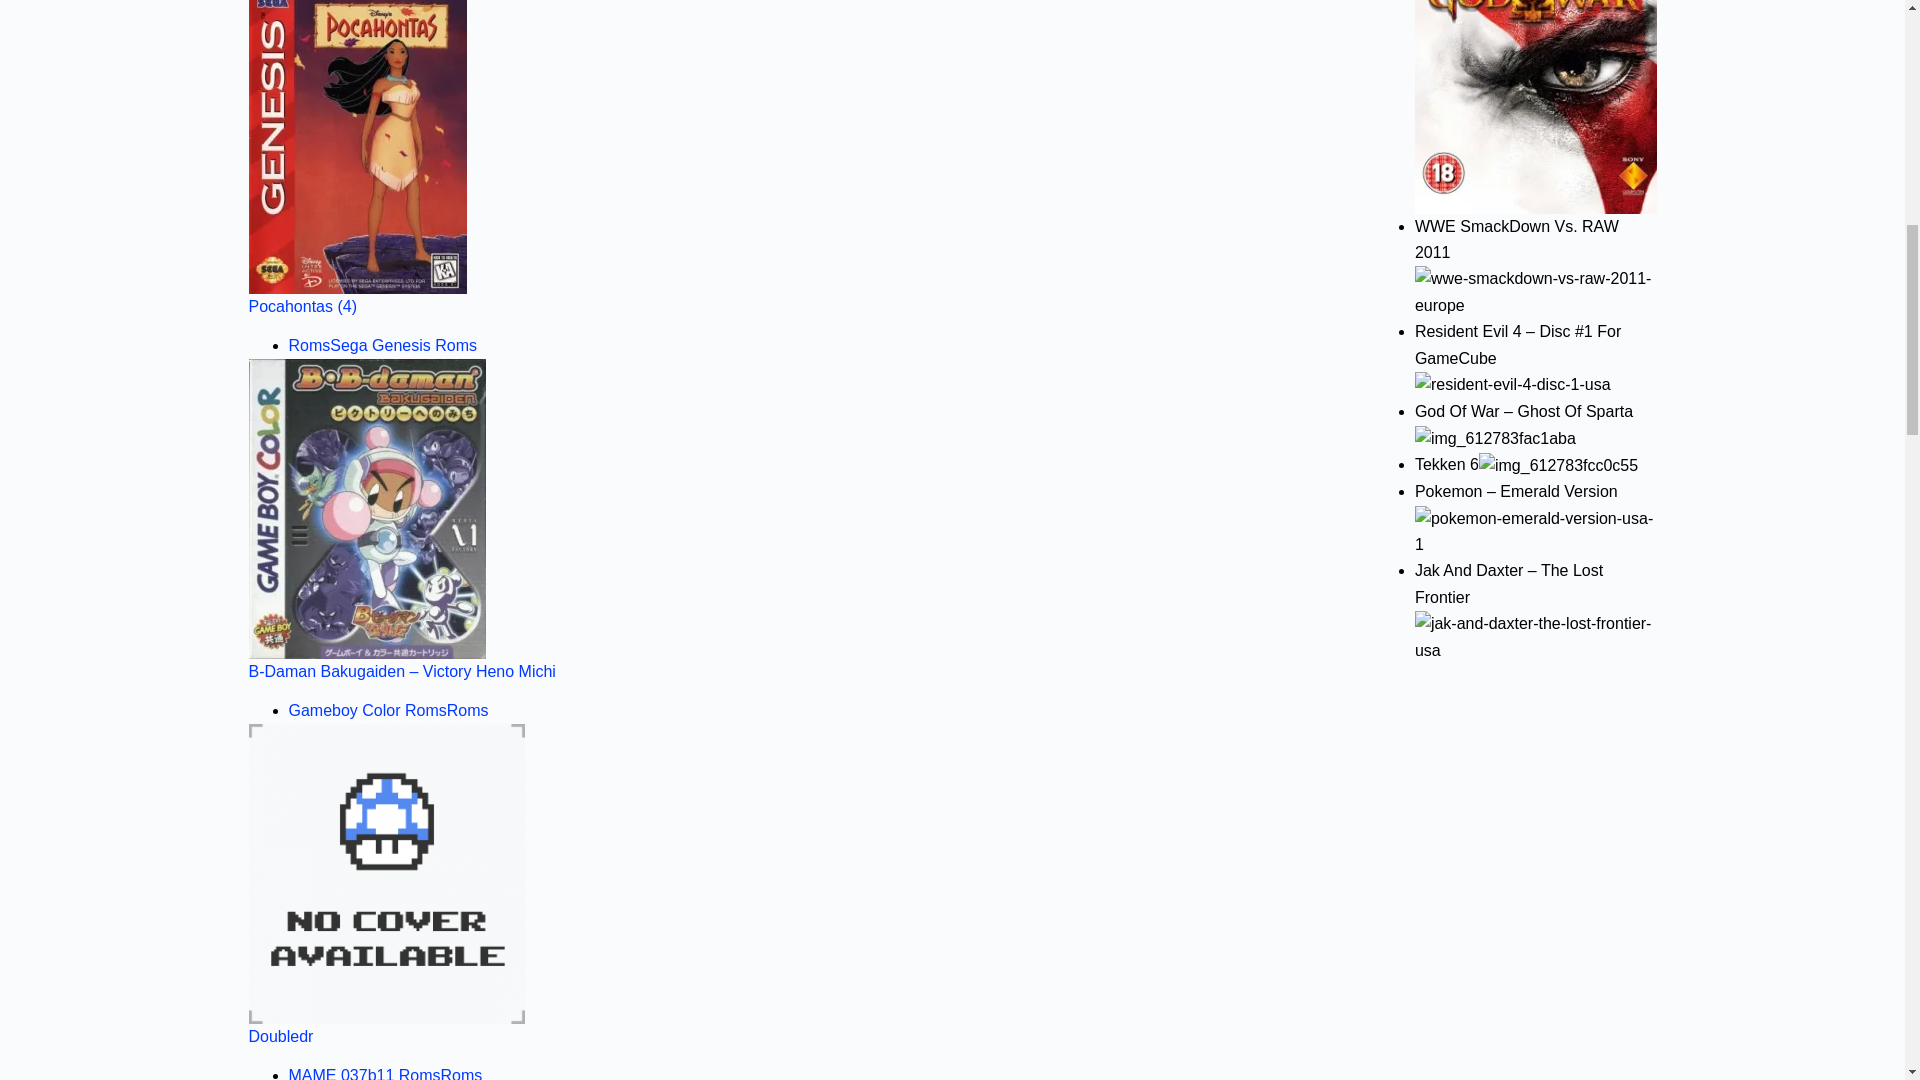 This screenshot has width=1920, height=1080. What do you see at coordinates (1496, 438) in the screenshot?
I see `God Of War - Ghost Of Sparta` at bounding box center [1496, 438].